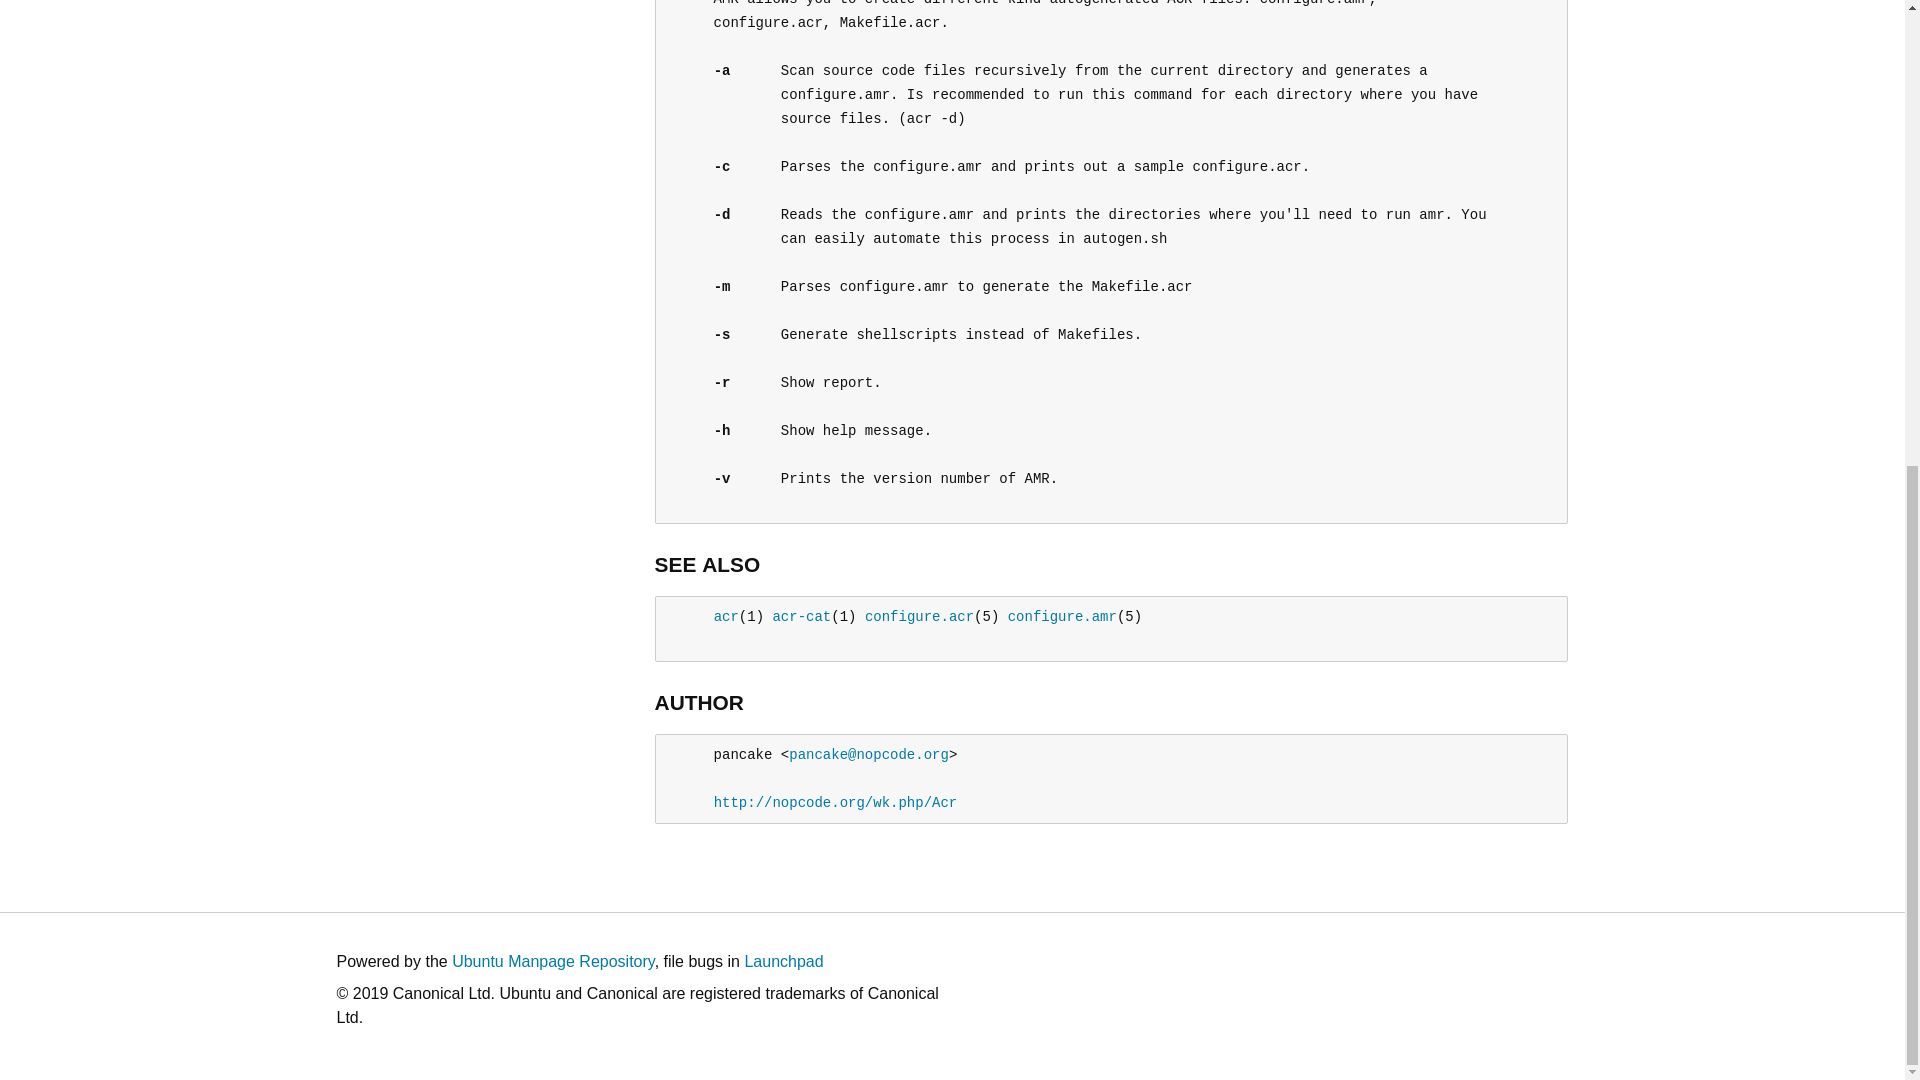  I want to click on acr-cat, so click(801, 617).